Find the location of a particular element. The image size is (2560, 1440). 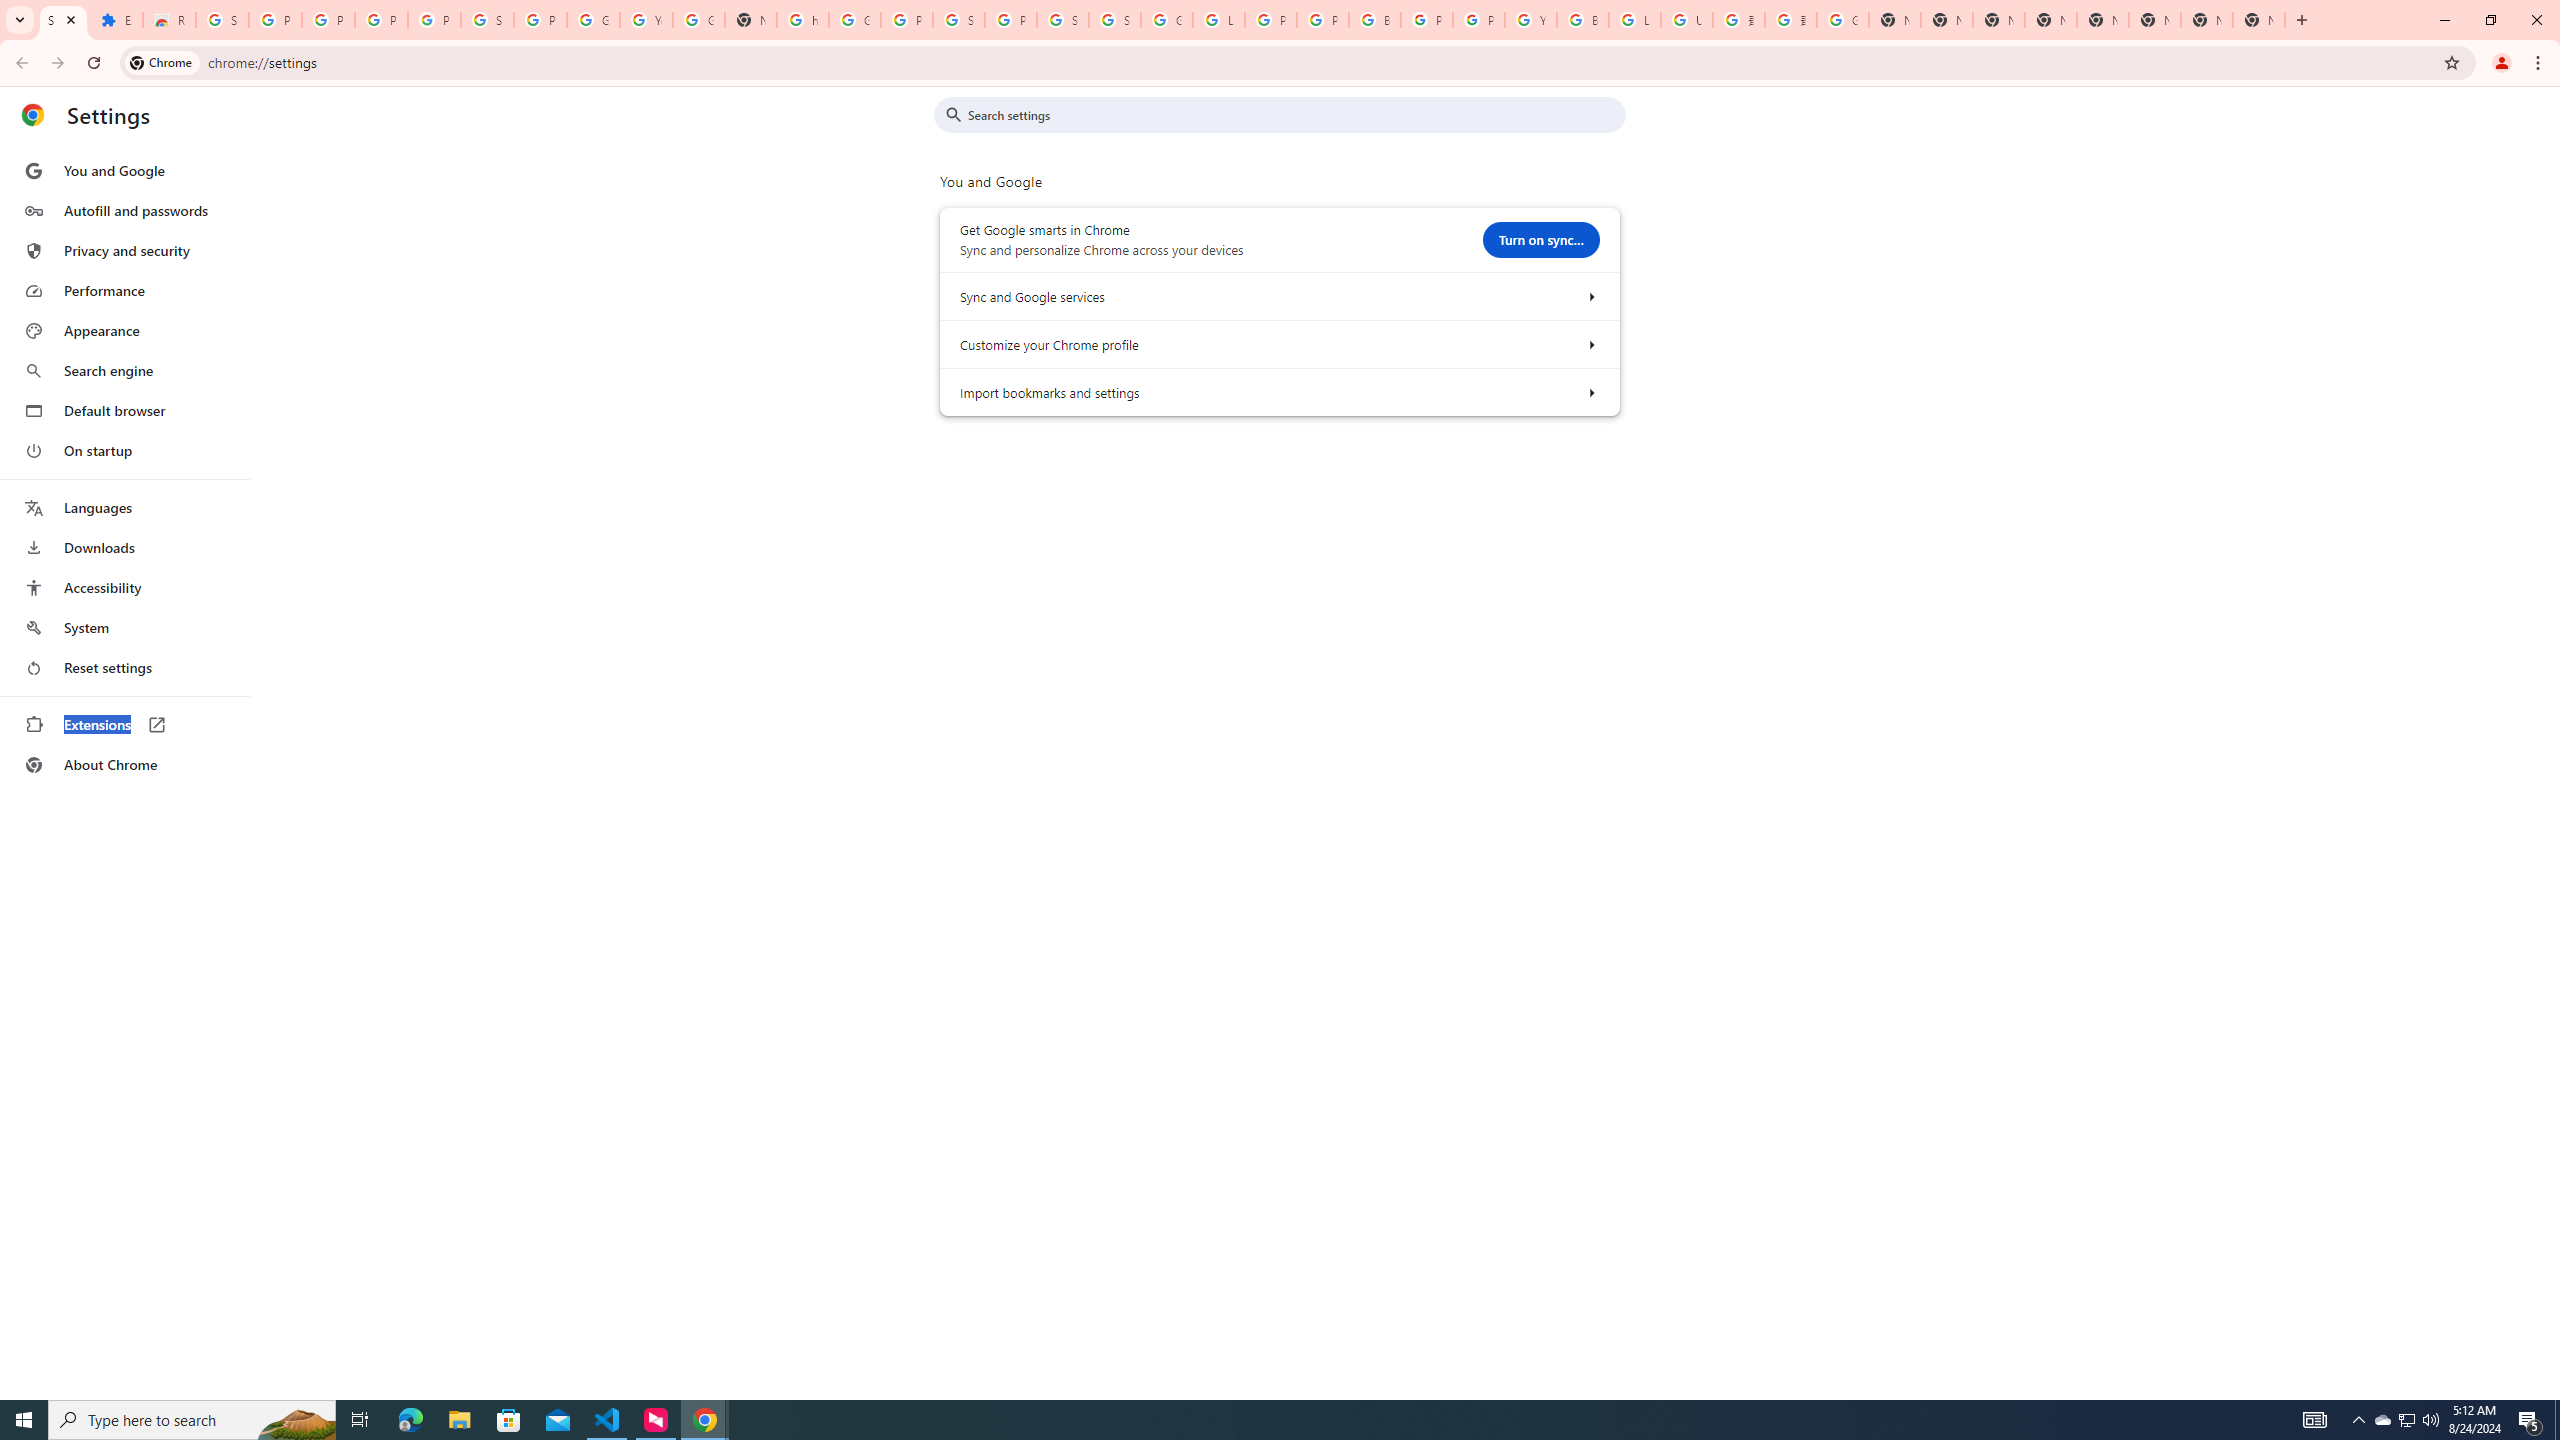

Autofill and passwords is located at coordinates (124, 210).